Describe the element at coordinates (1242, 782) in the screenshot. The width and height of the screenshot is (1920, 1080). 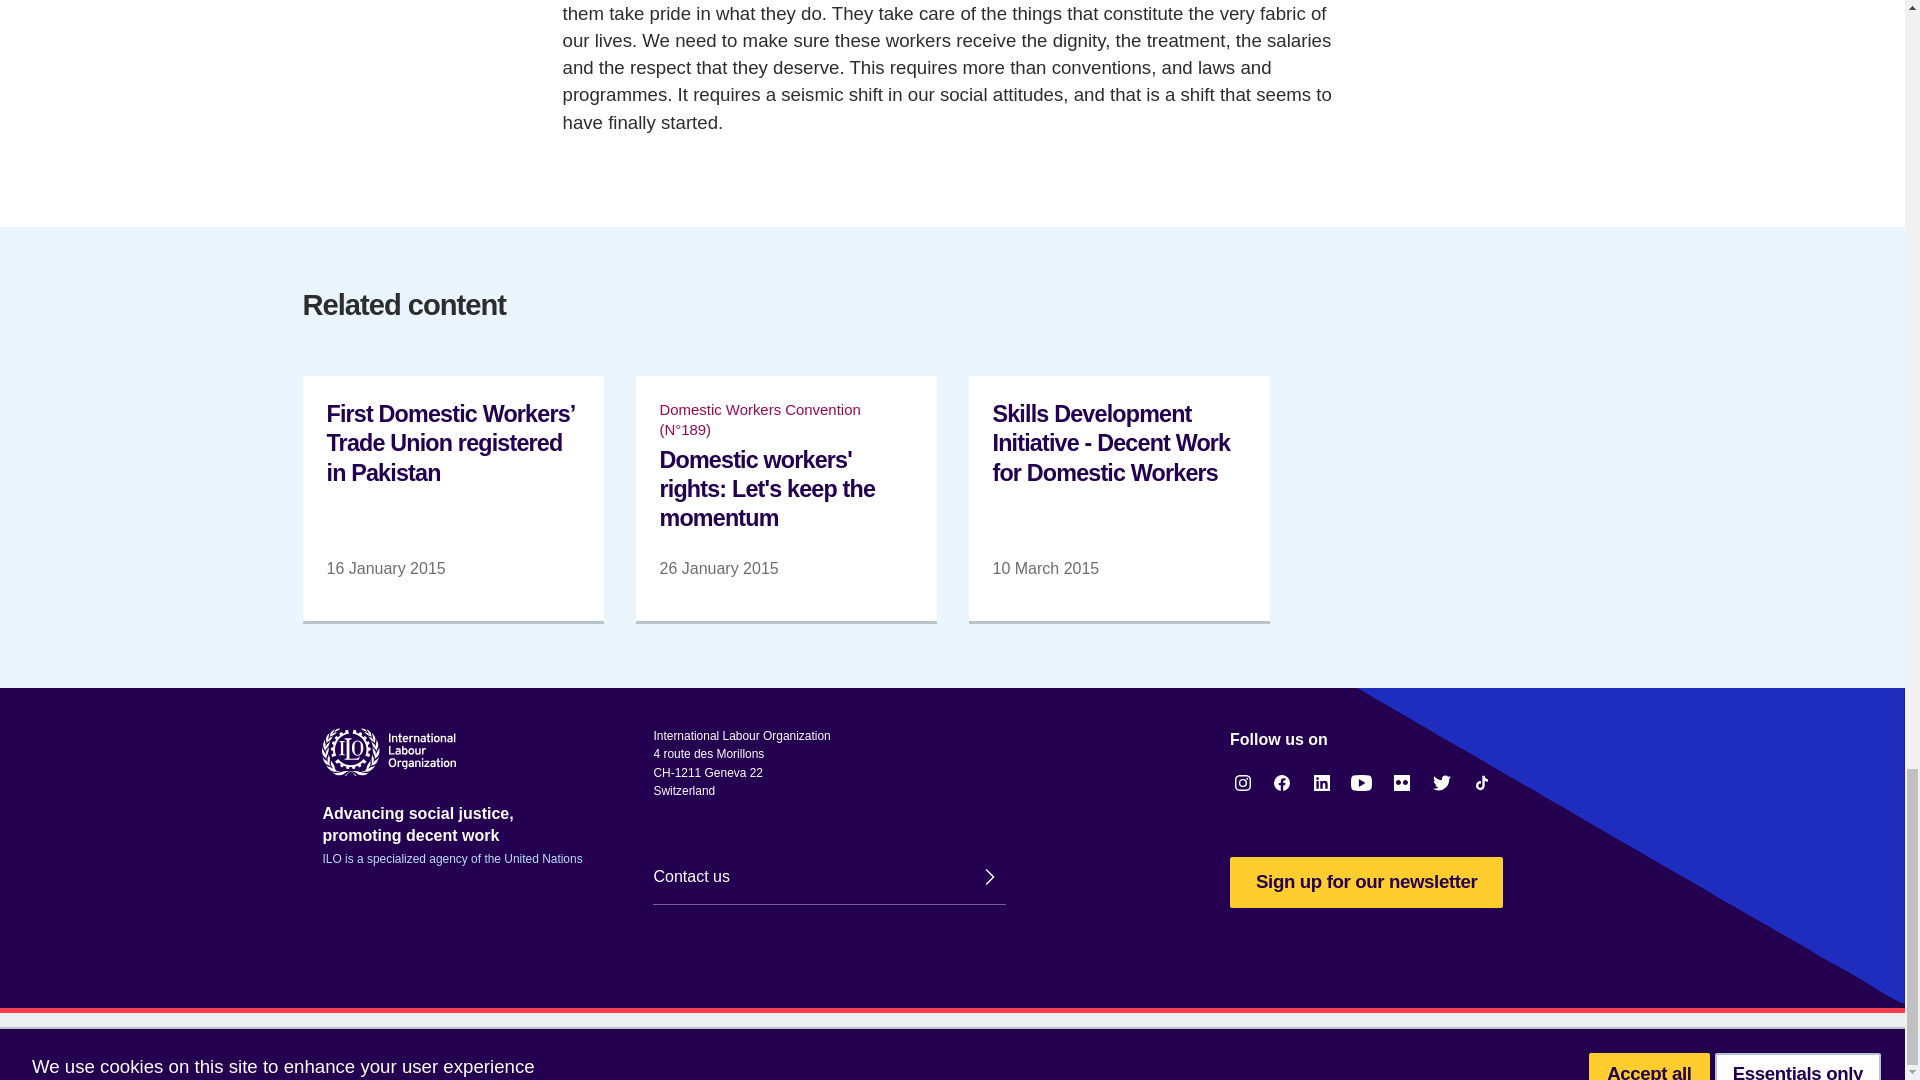
I see `Instagram` at that location.